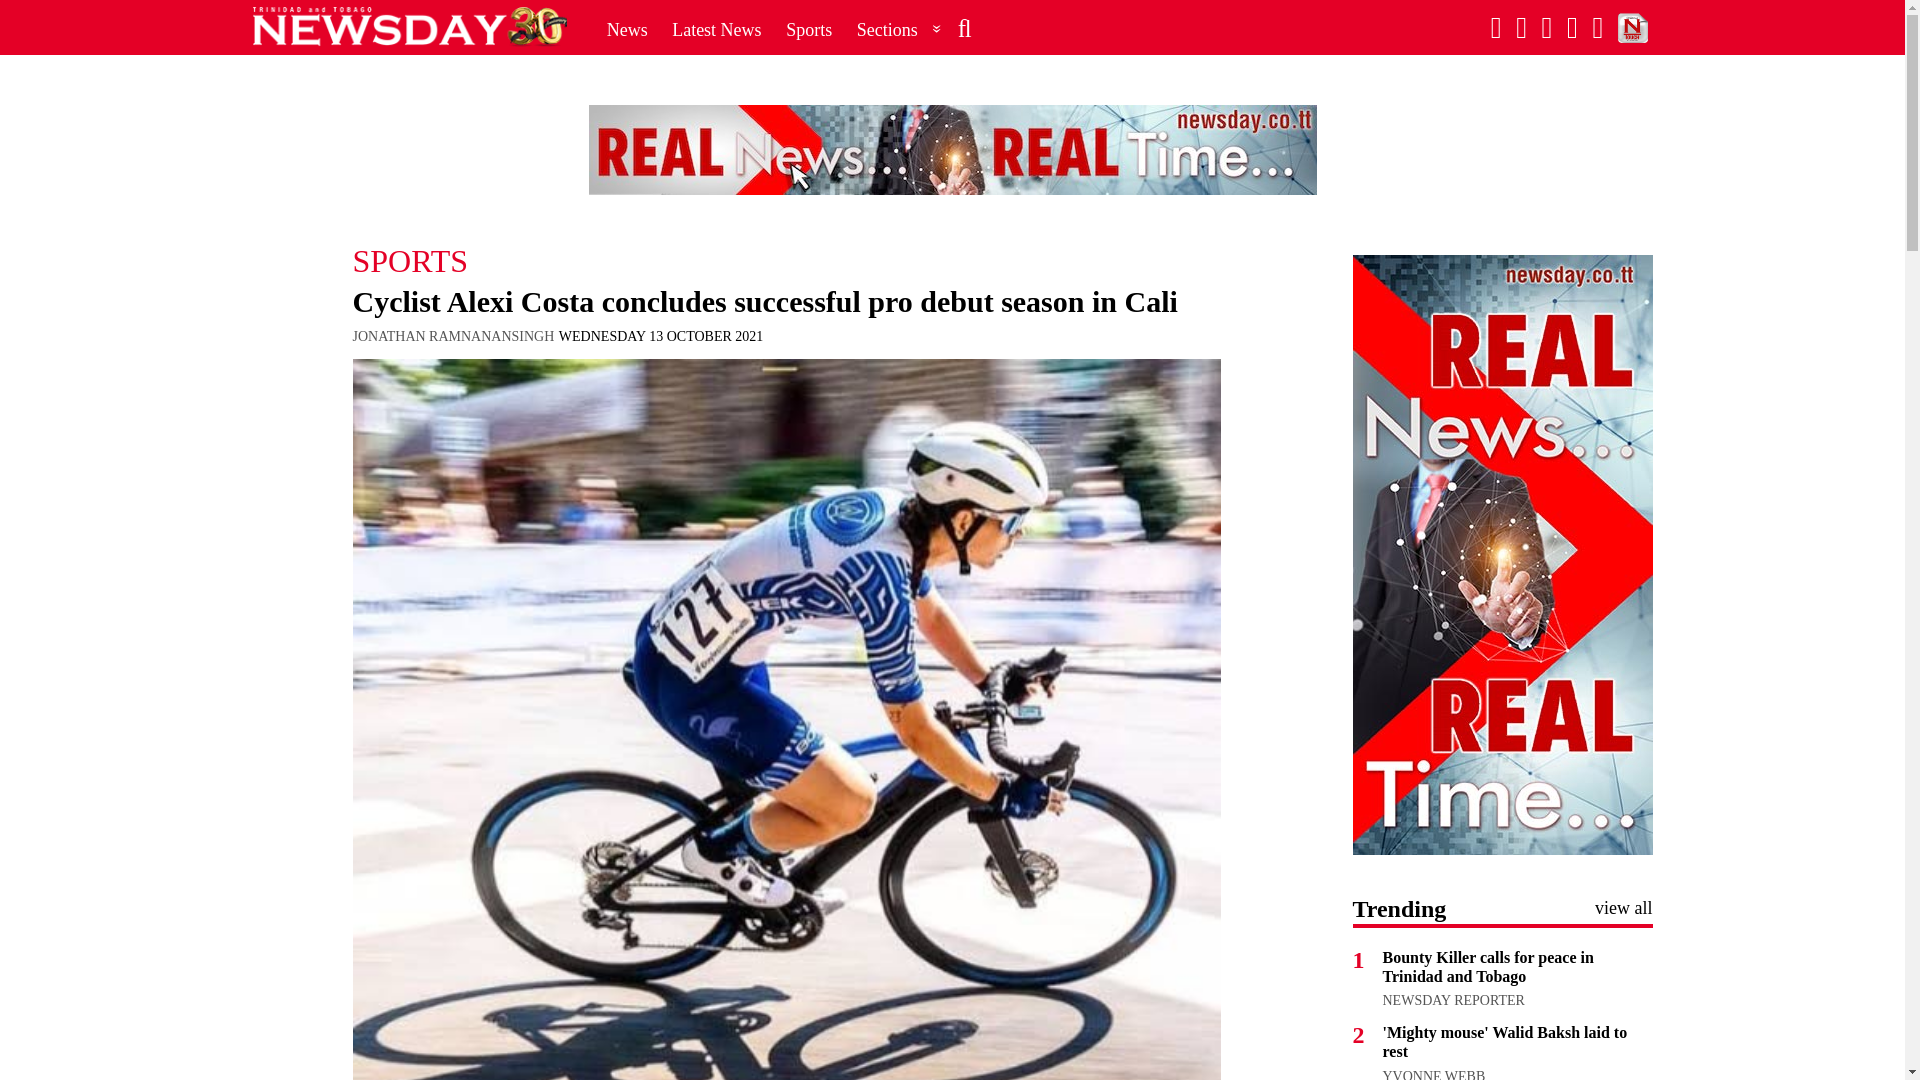  Describe the element at coordinates (899, 29) in the screenshot. I see `Sections` at that location.